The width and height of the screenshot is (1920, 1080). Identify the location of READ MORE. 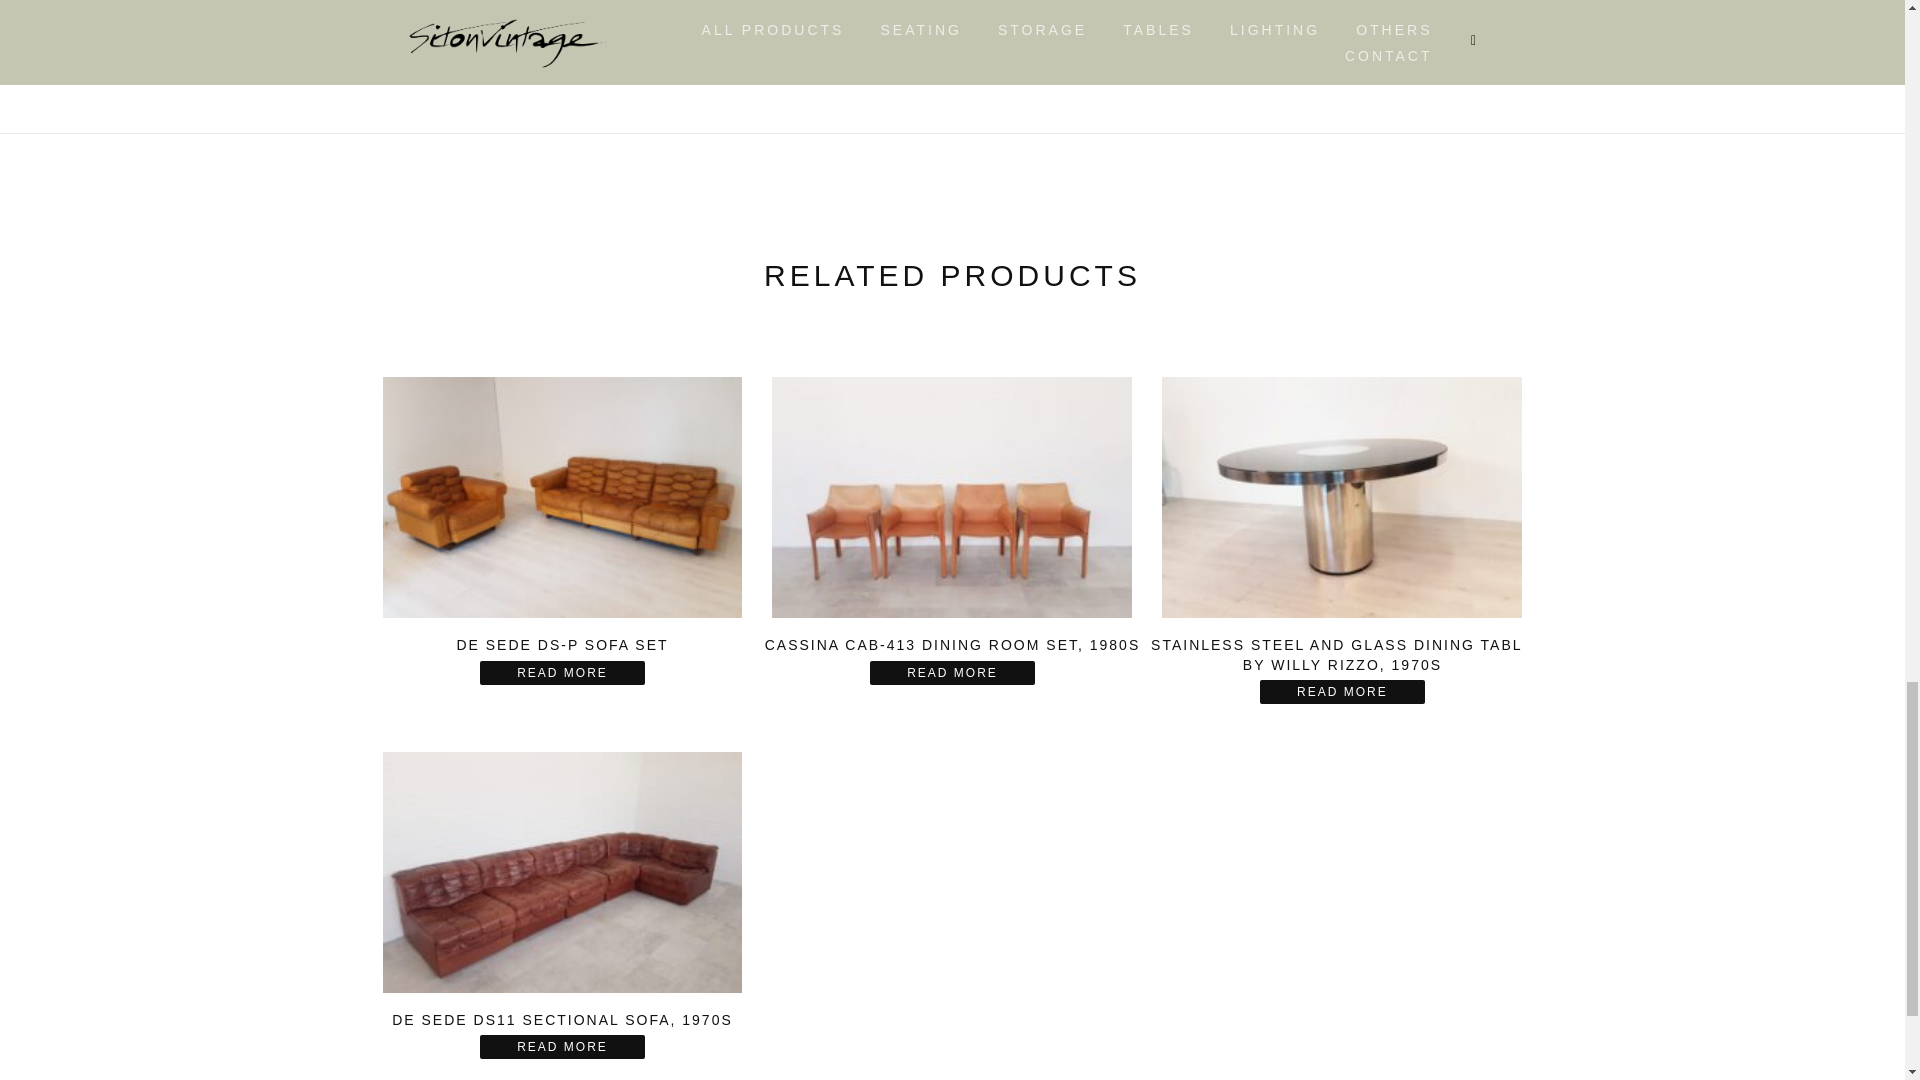
(562, 672).